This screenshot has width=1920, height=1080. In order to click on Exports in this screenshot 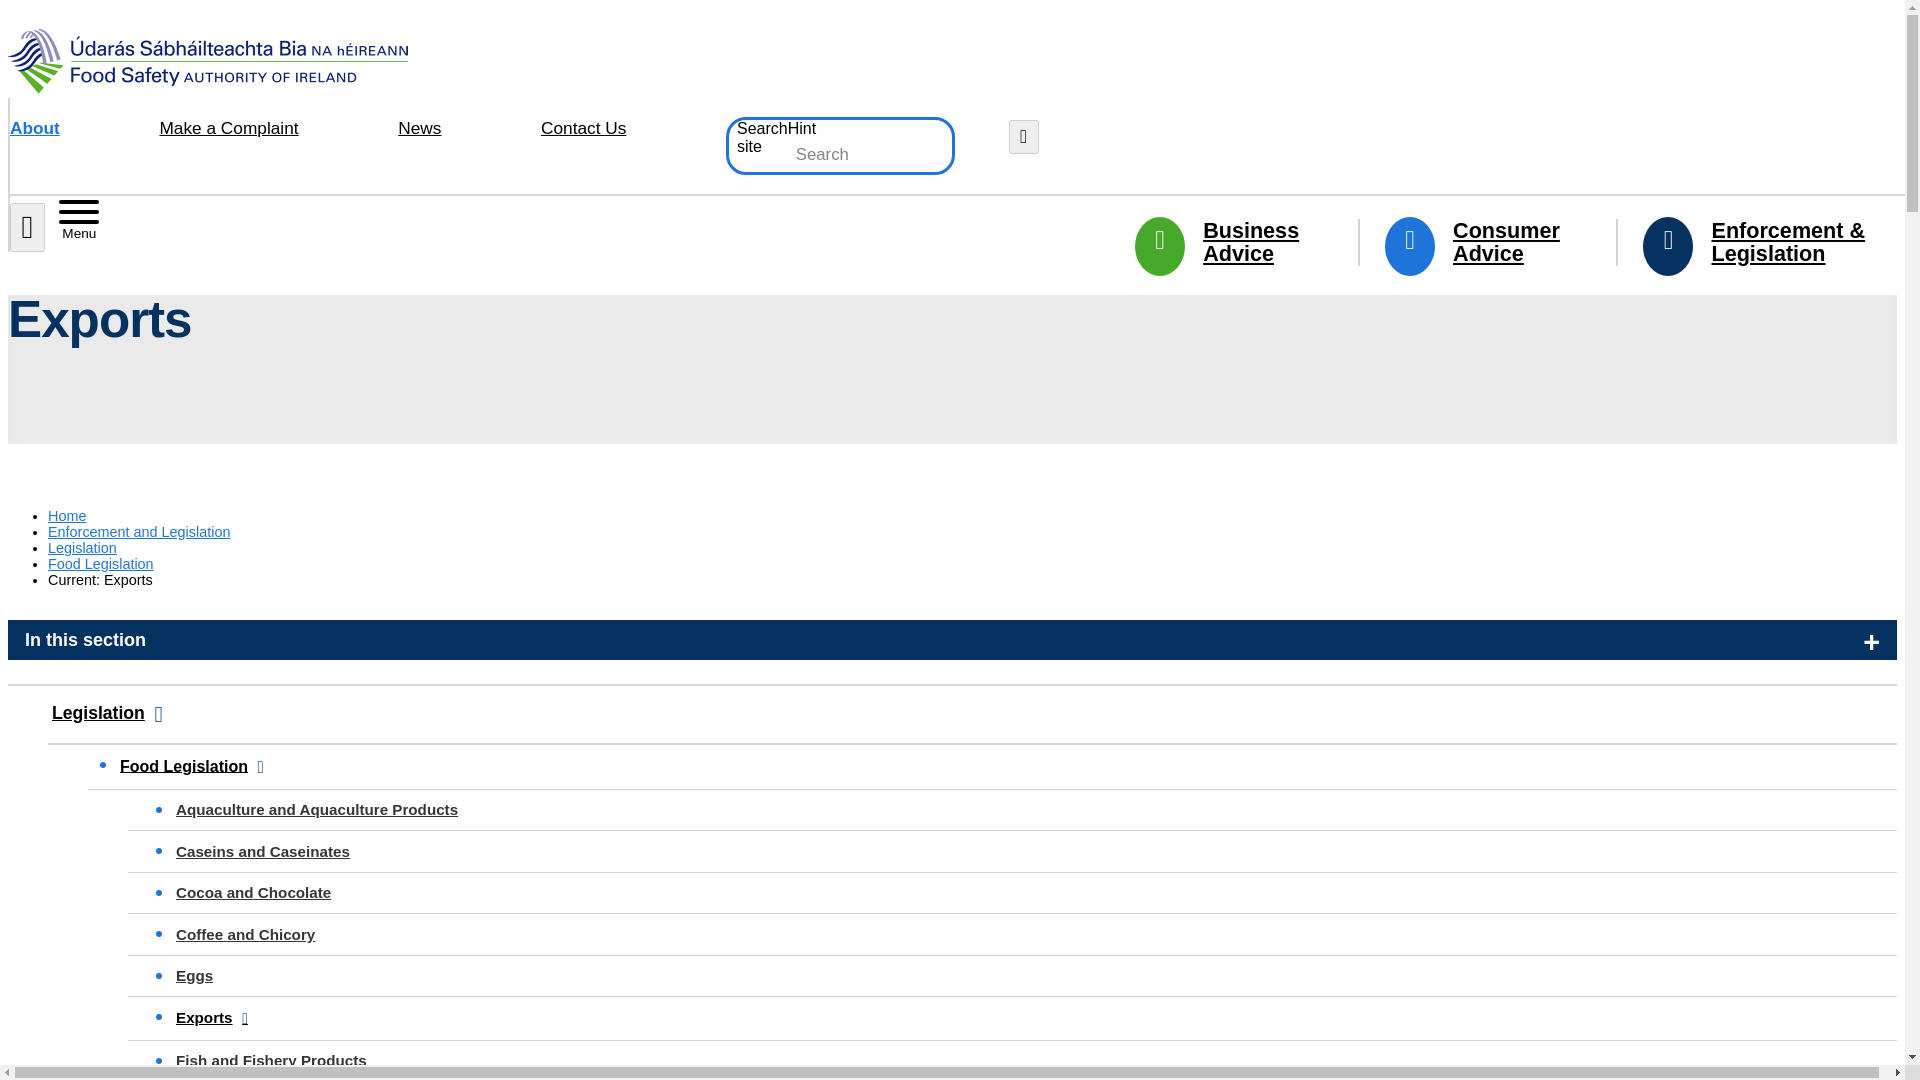, I will do `click(1020, 1017)`.